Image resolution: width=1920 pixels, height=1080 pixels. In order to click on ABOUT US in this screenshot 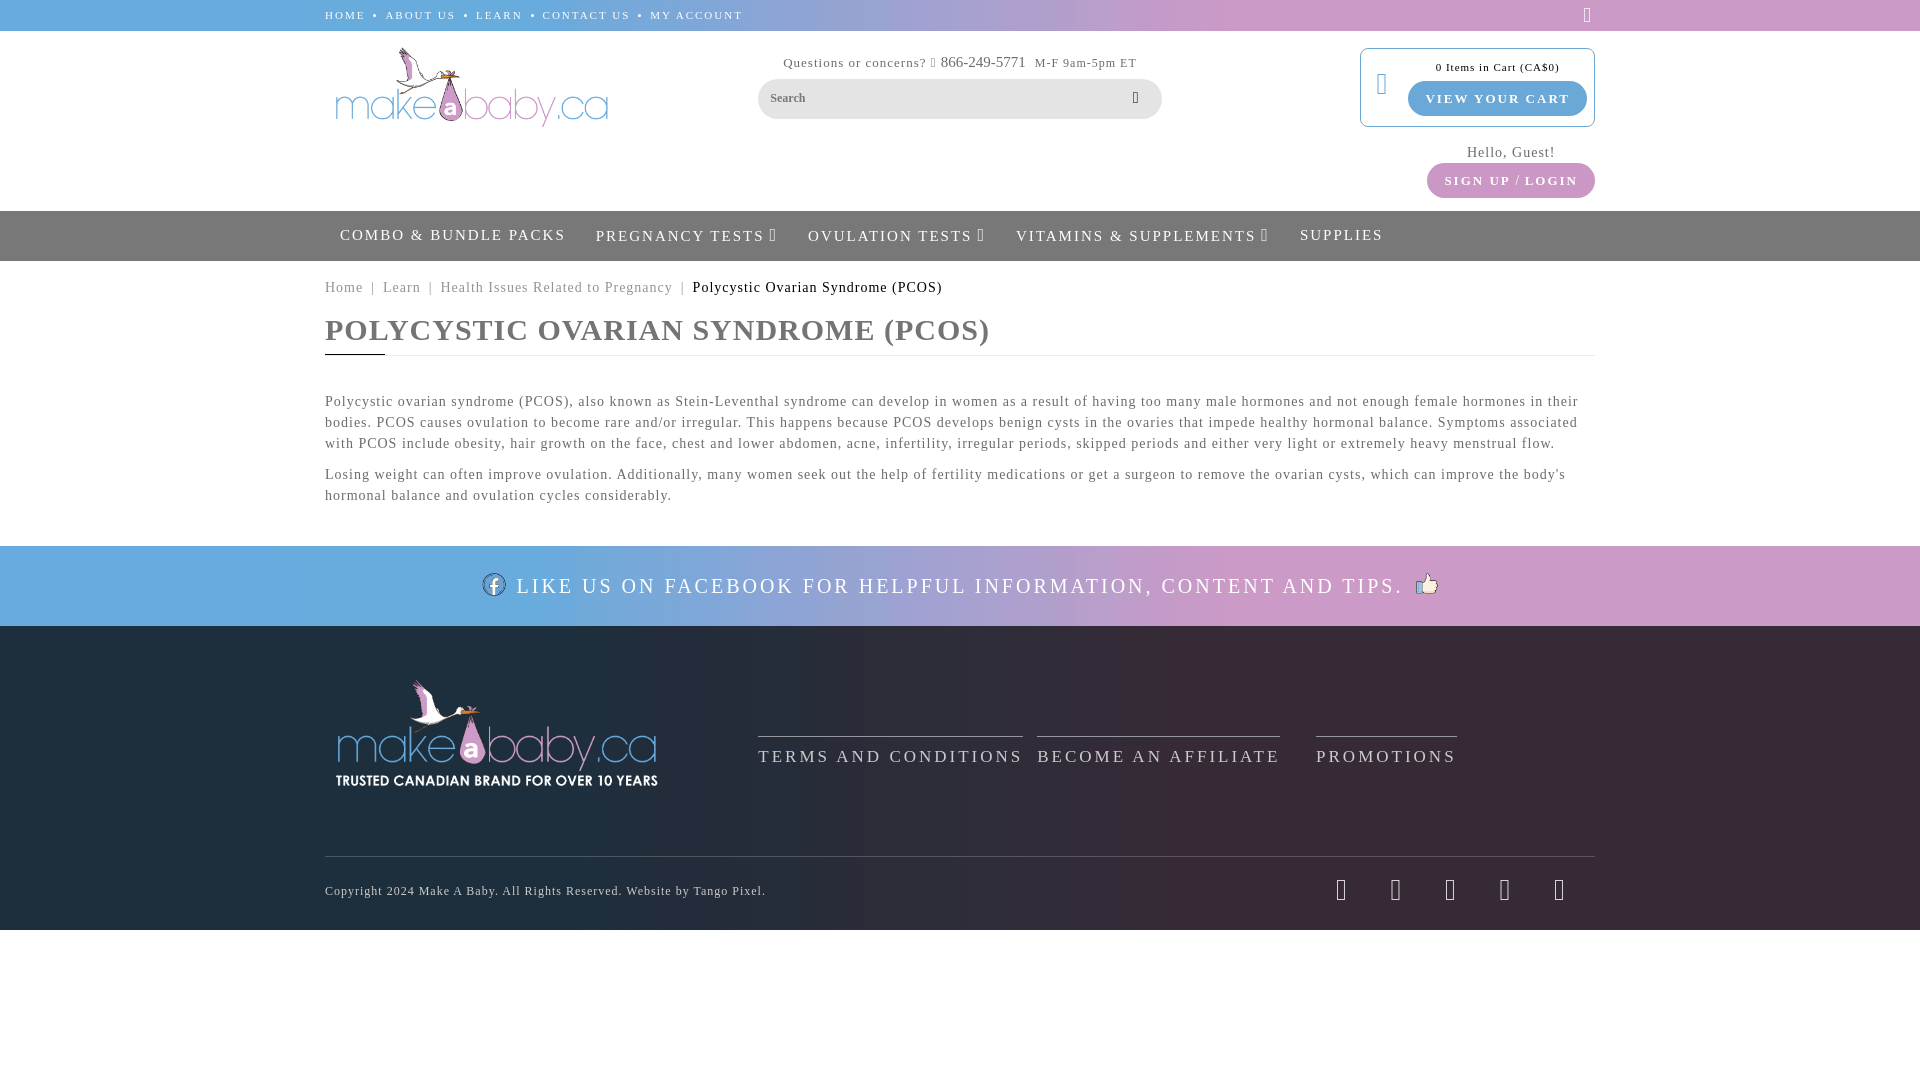, I will do `click(420, 14)`.